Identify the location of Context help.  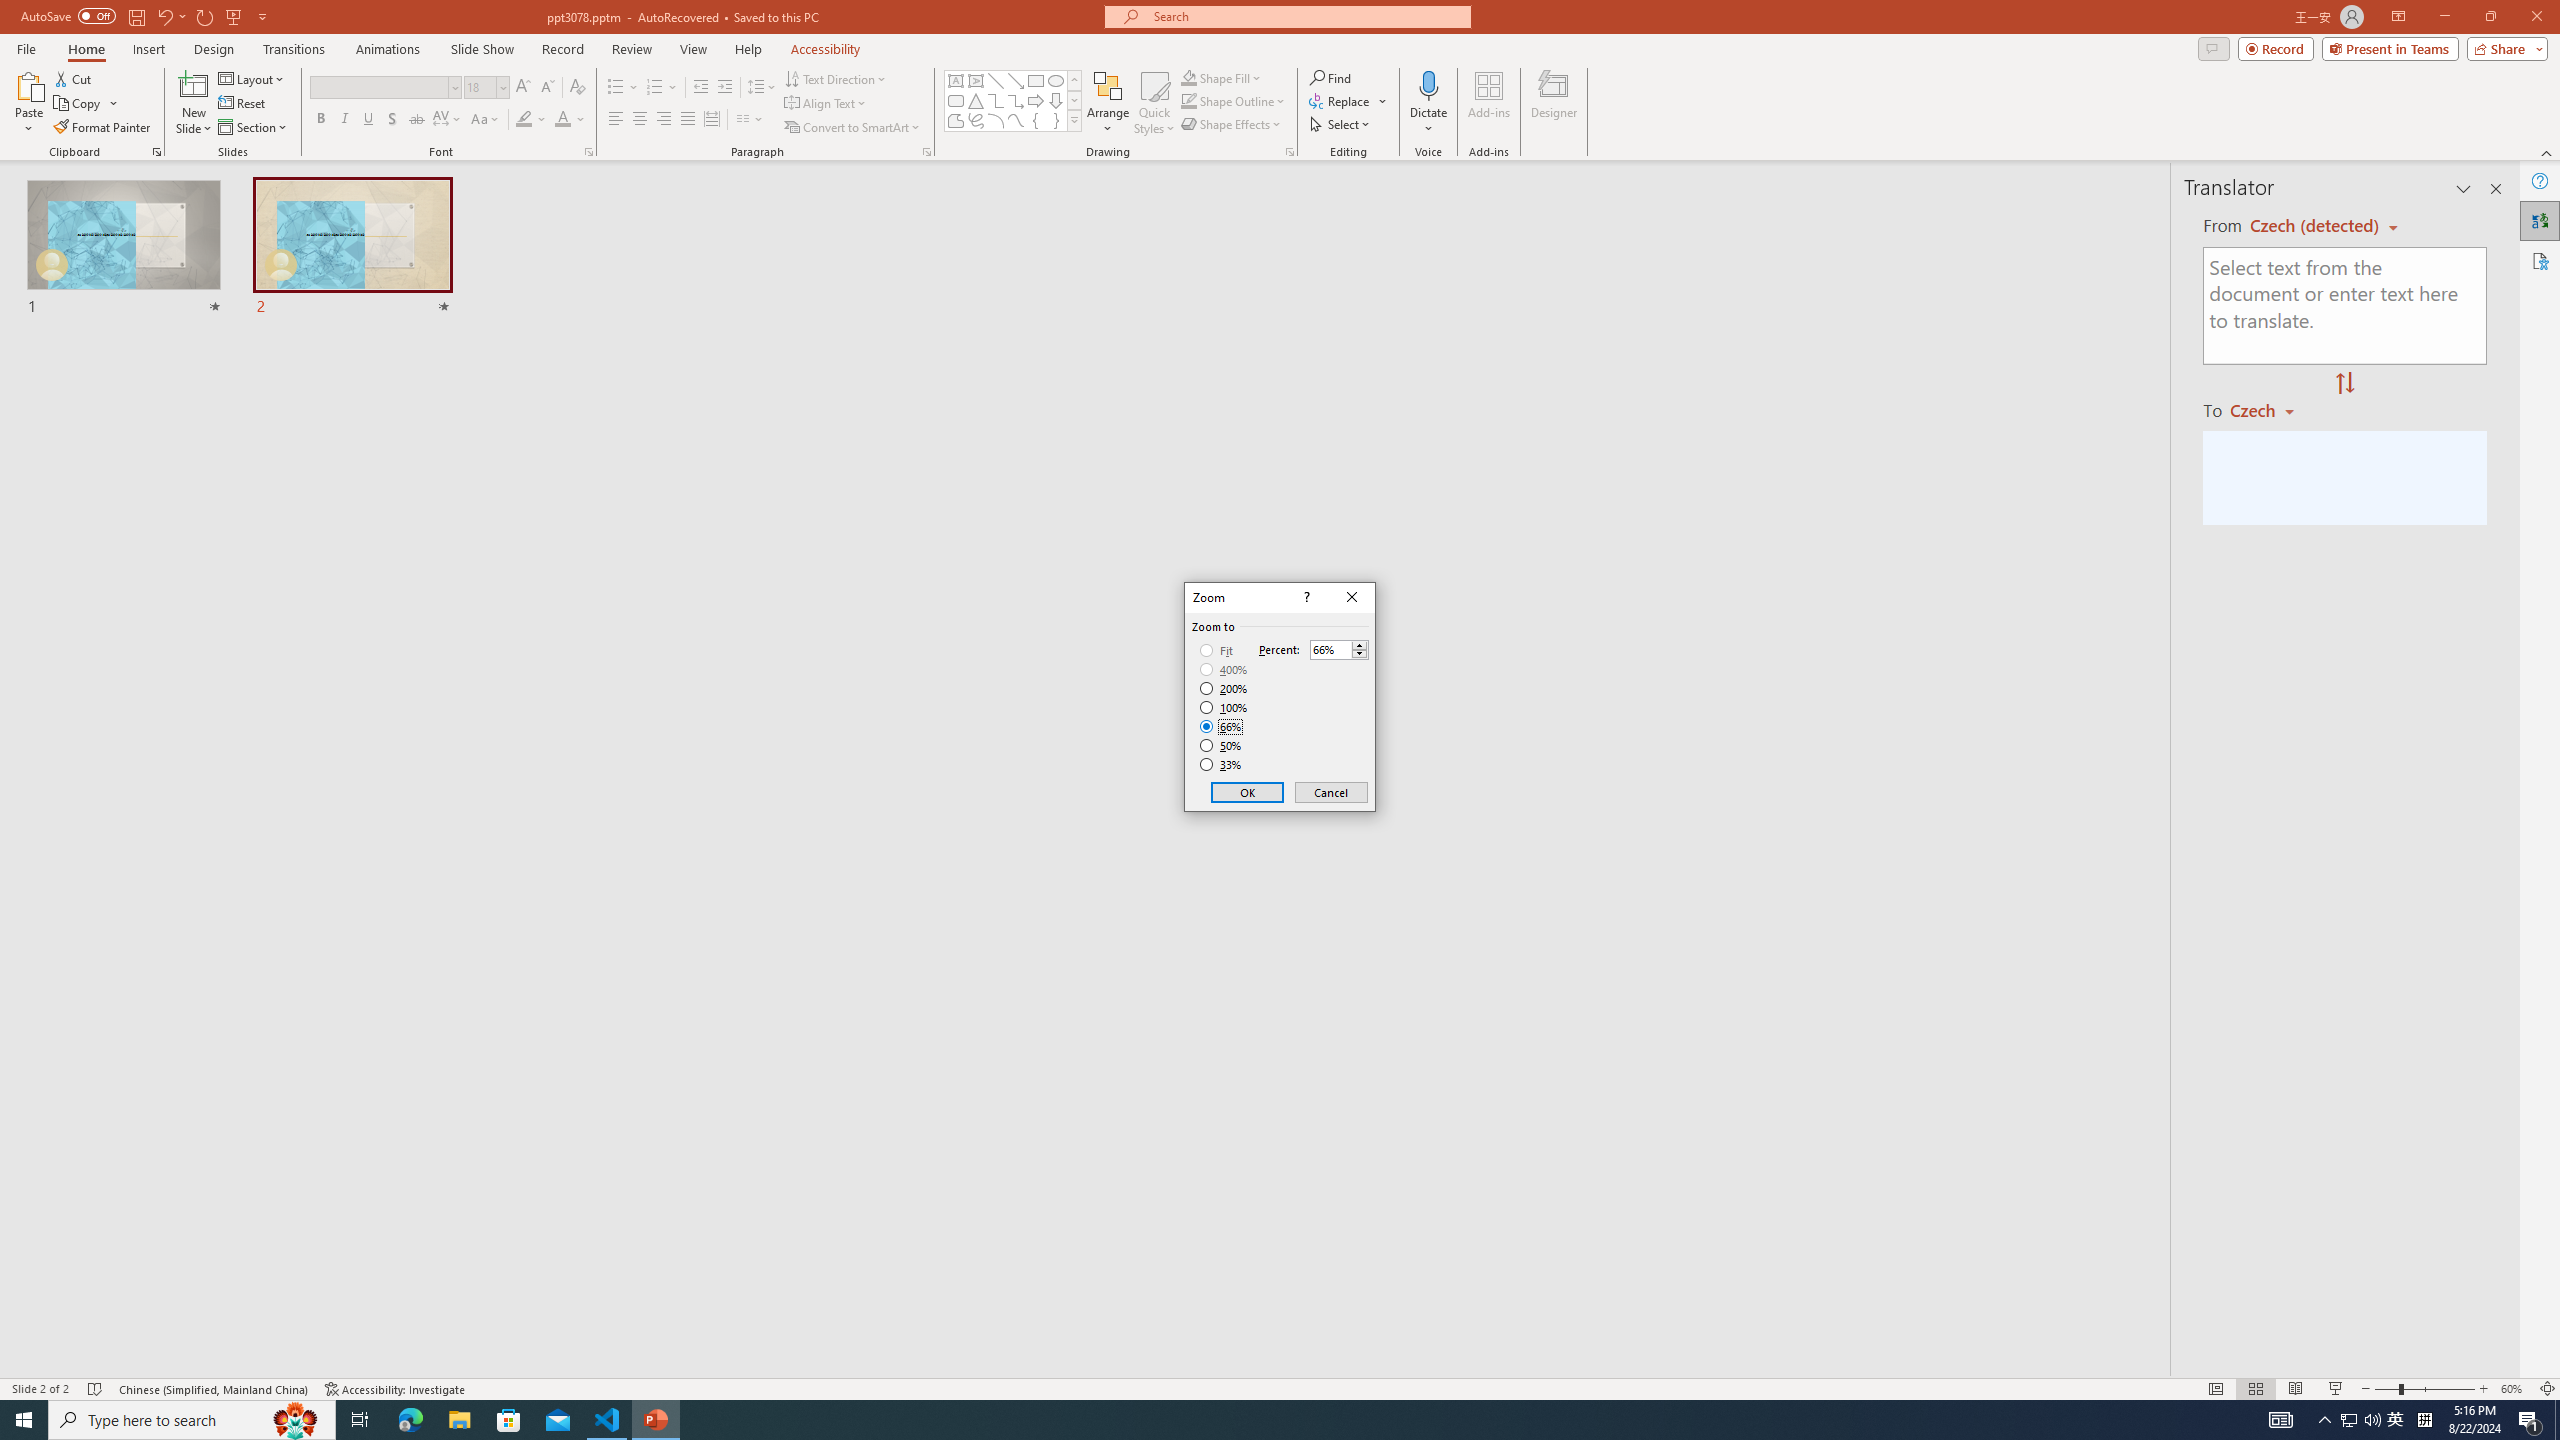
(1305, 598).